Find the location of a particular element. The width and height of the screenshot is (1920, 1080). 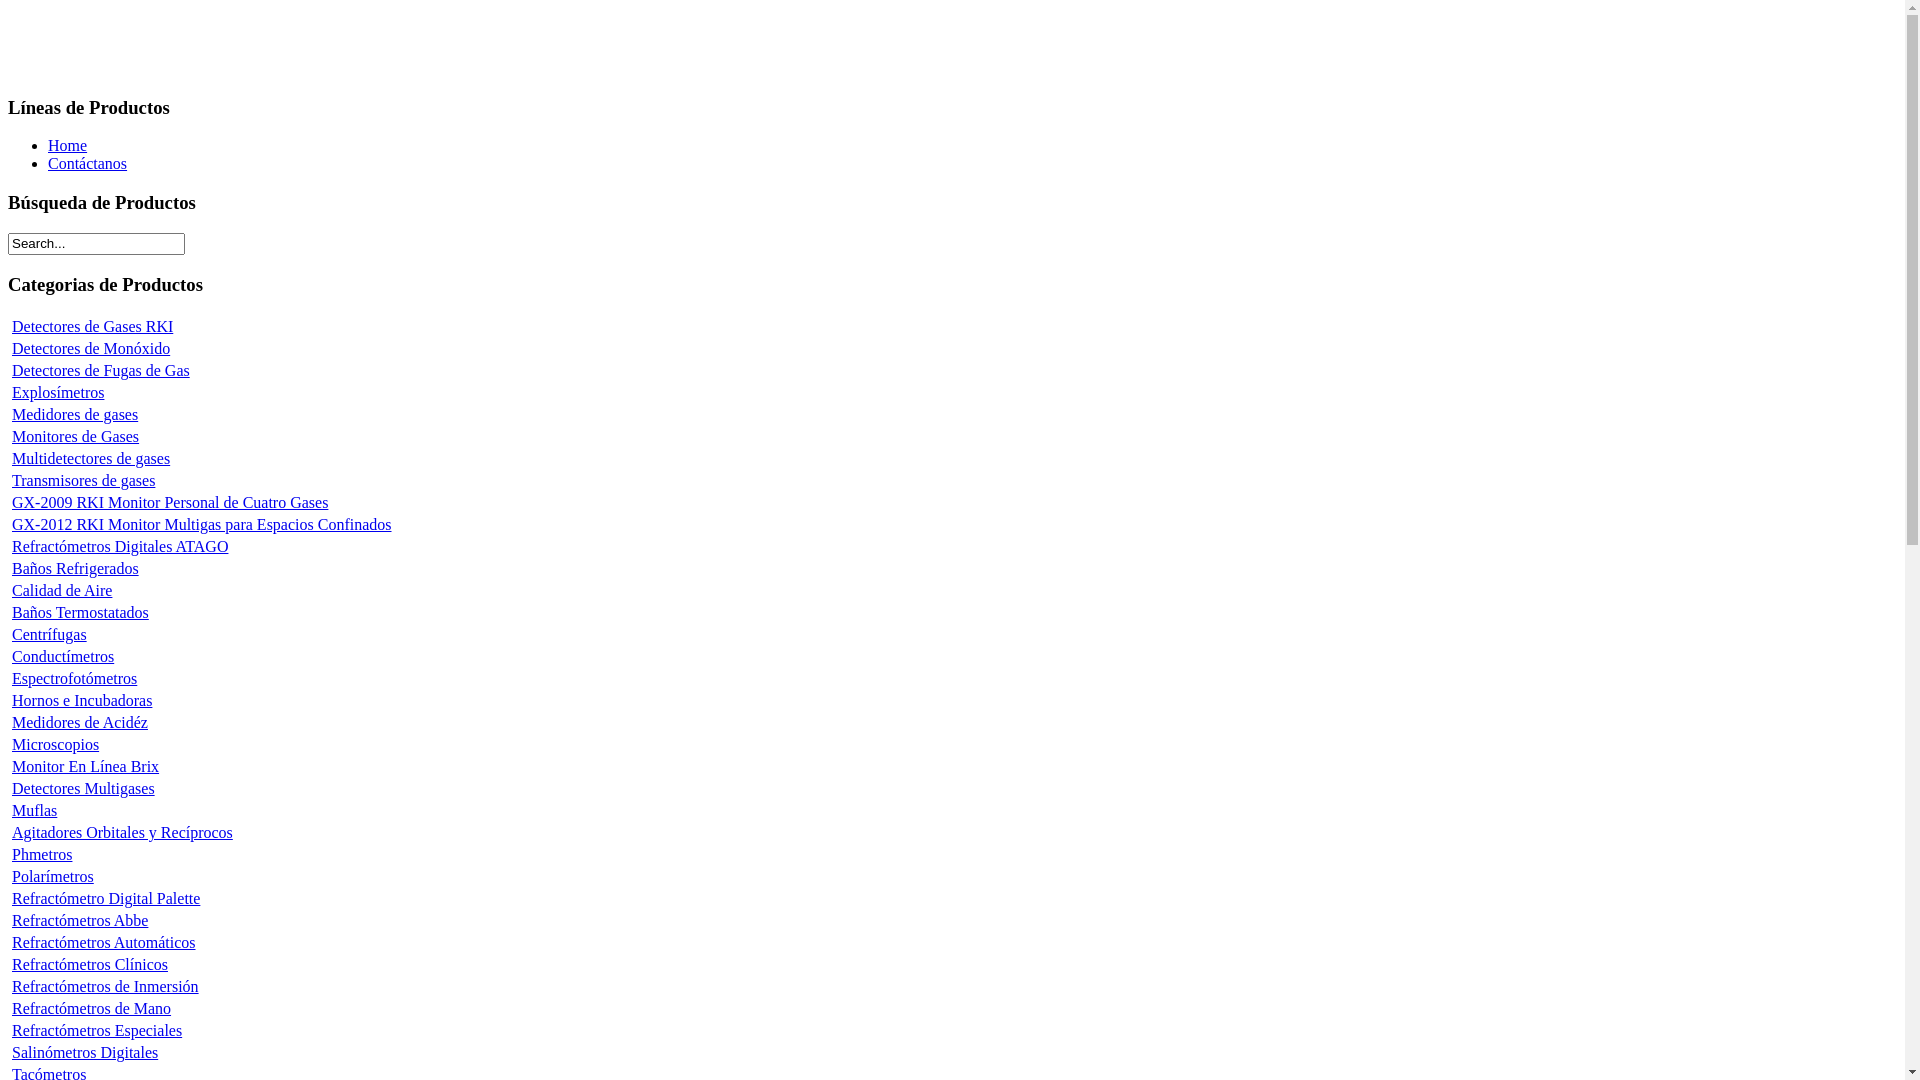

Detectores Multigases is located at coordinates (84, 788).